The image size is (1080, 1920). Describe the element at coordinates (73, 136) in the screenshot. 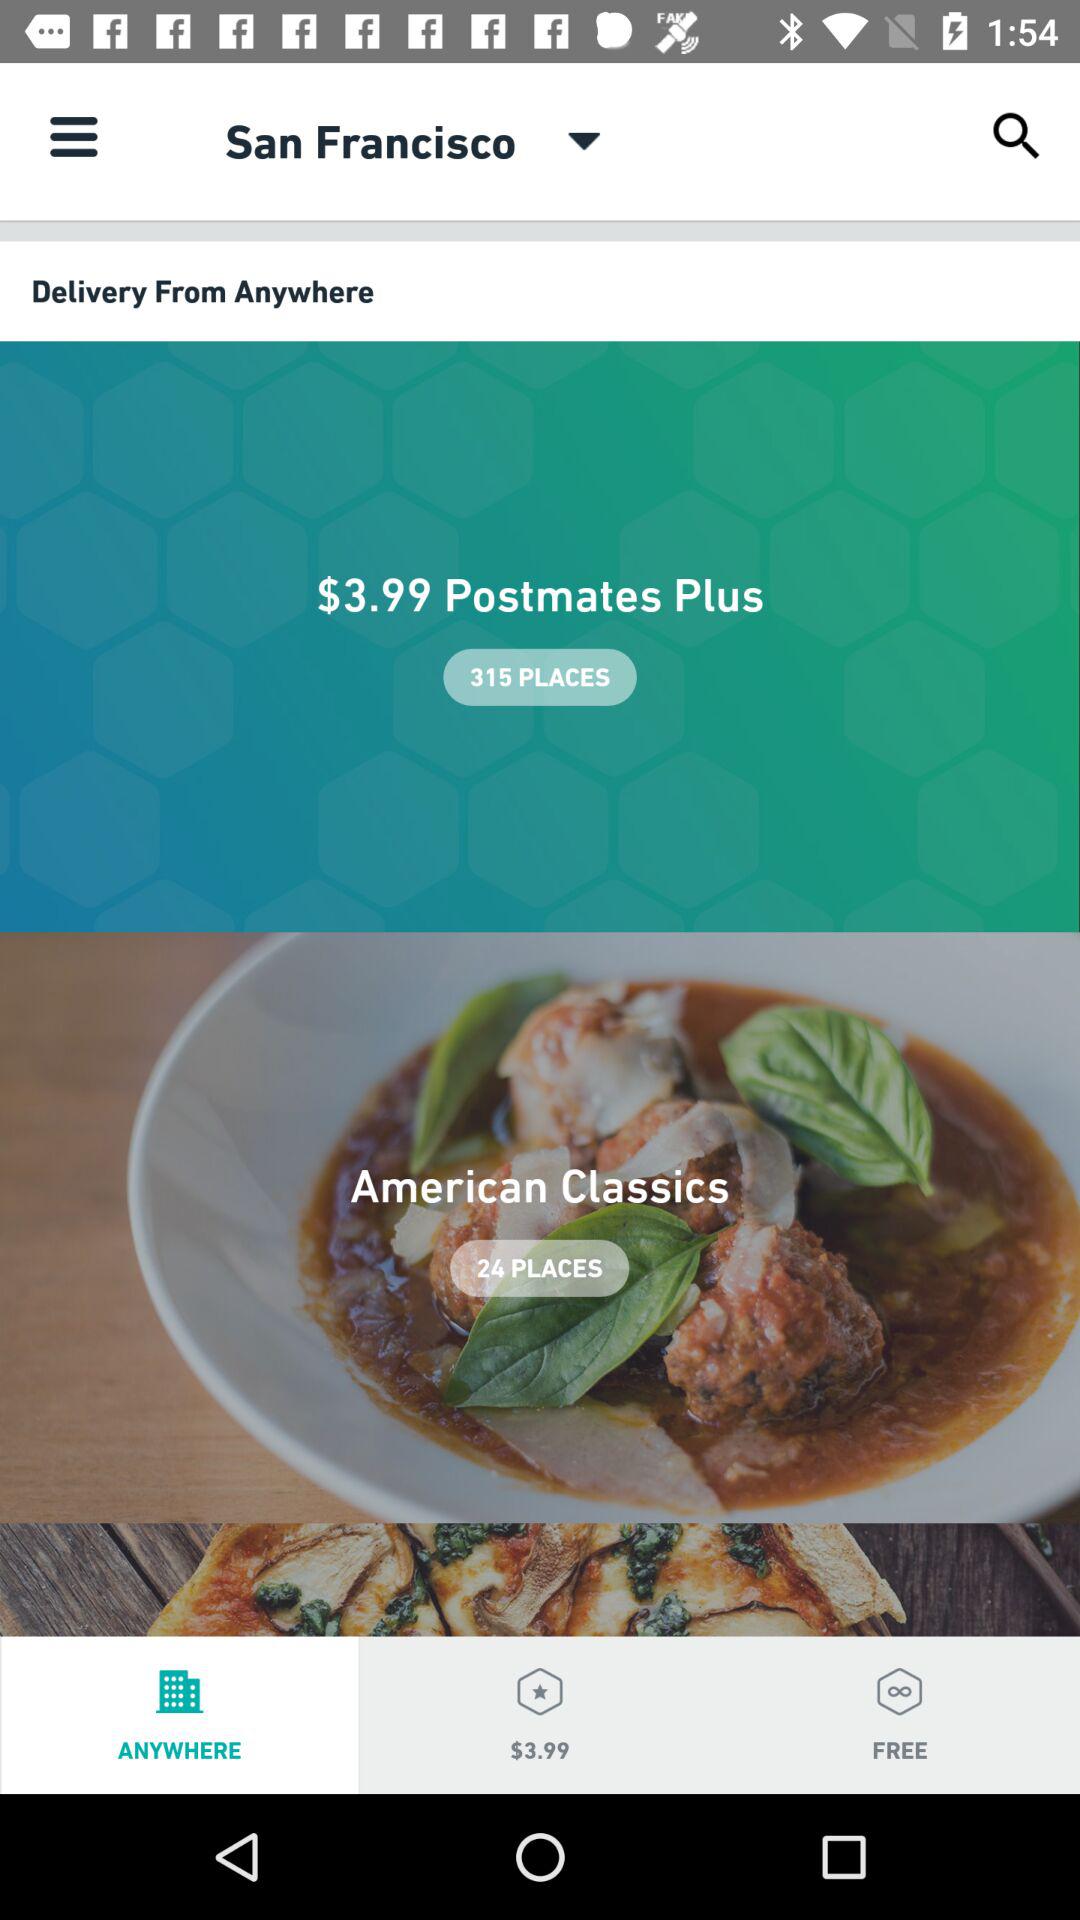

I see `turn off icon next to the san francisco` at that location.